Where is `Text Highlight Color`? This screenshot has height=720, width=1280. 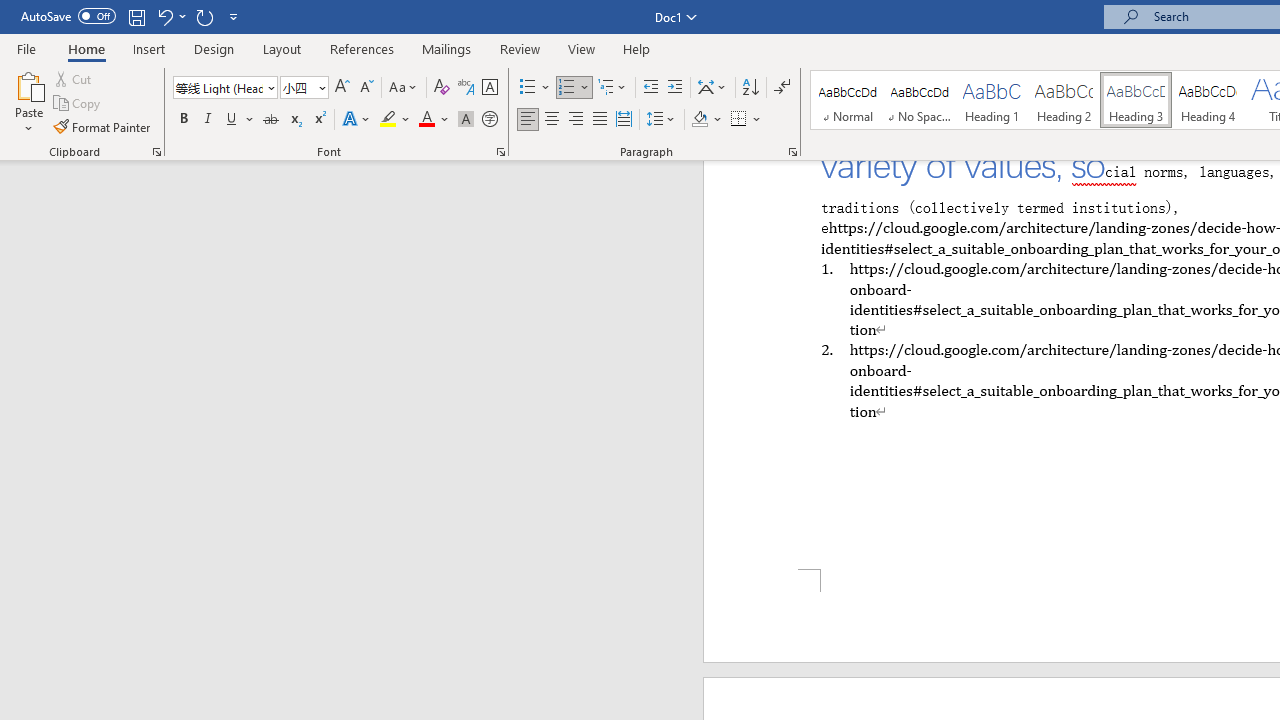 Text Highlight Color is located at coordinates (395, 120).